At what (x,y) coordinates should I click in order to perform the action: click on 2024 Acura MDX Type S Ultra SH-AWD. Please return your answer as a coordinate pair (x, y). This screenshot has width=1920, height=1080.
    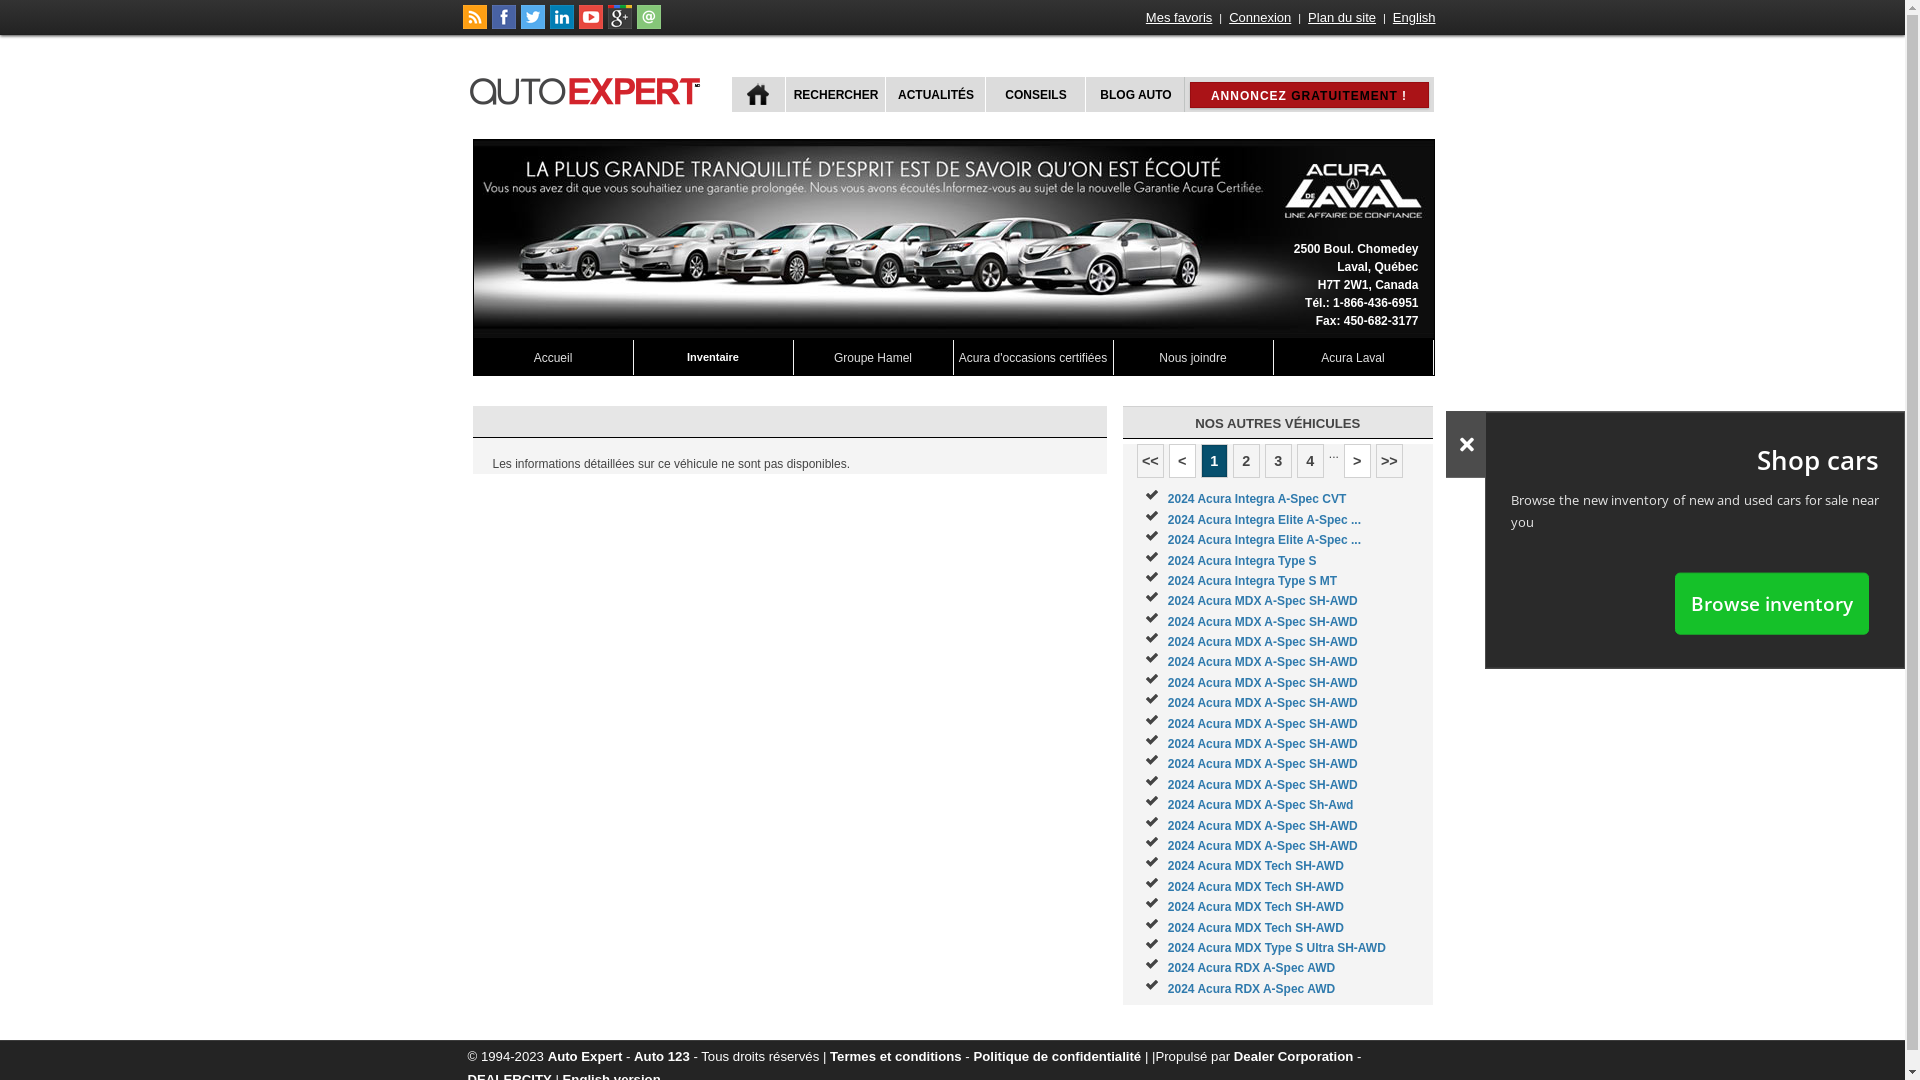
    Looking at the image, I should click on (1277, 948).